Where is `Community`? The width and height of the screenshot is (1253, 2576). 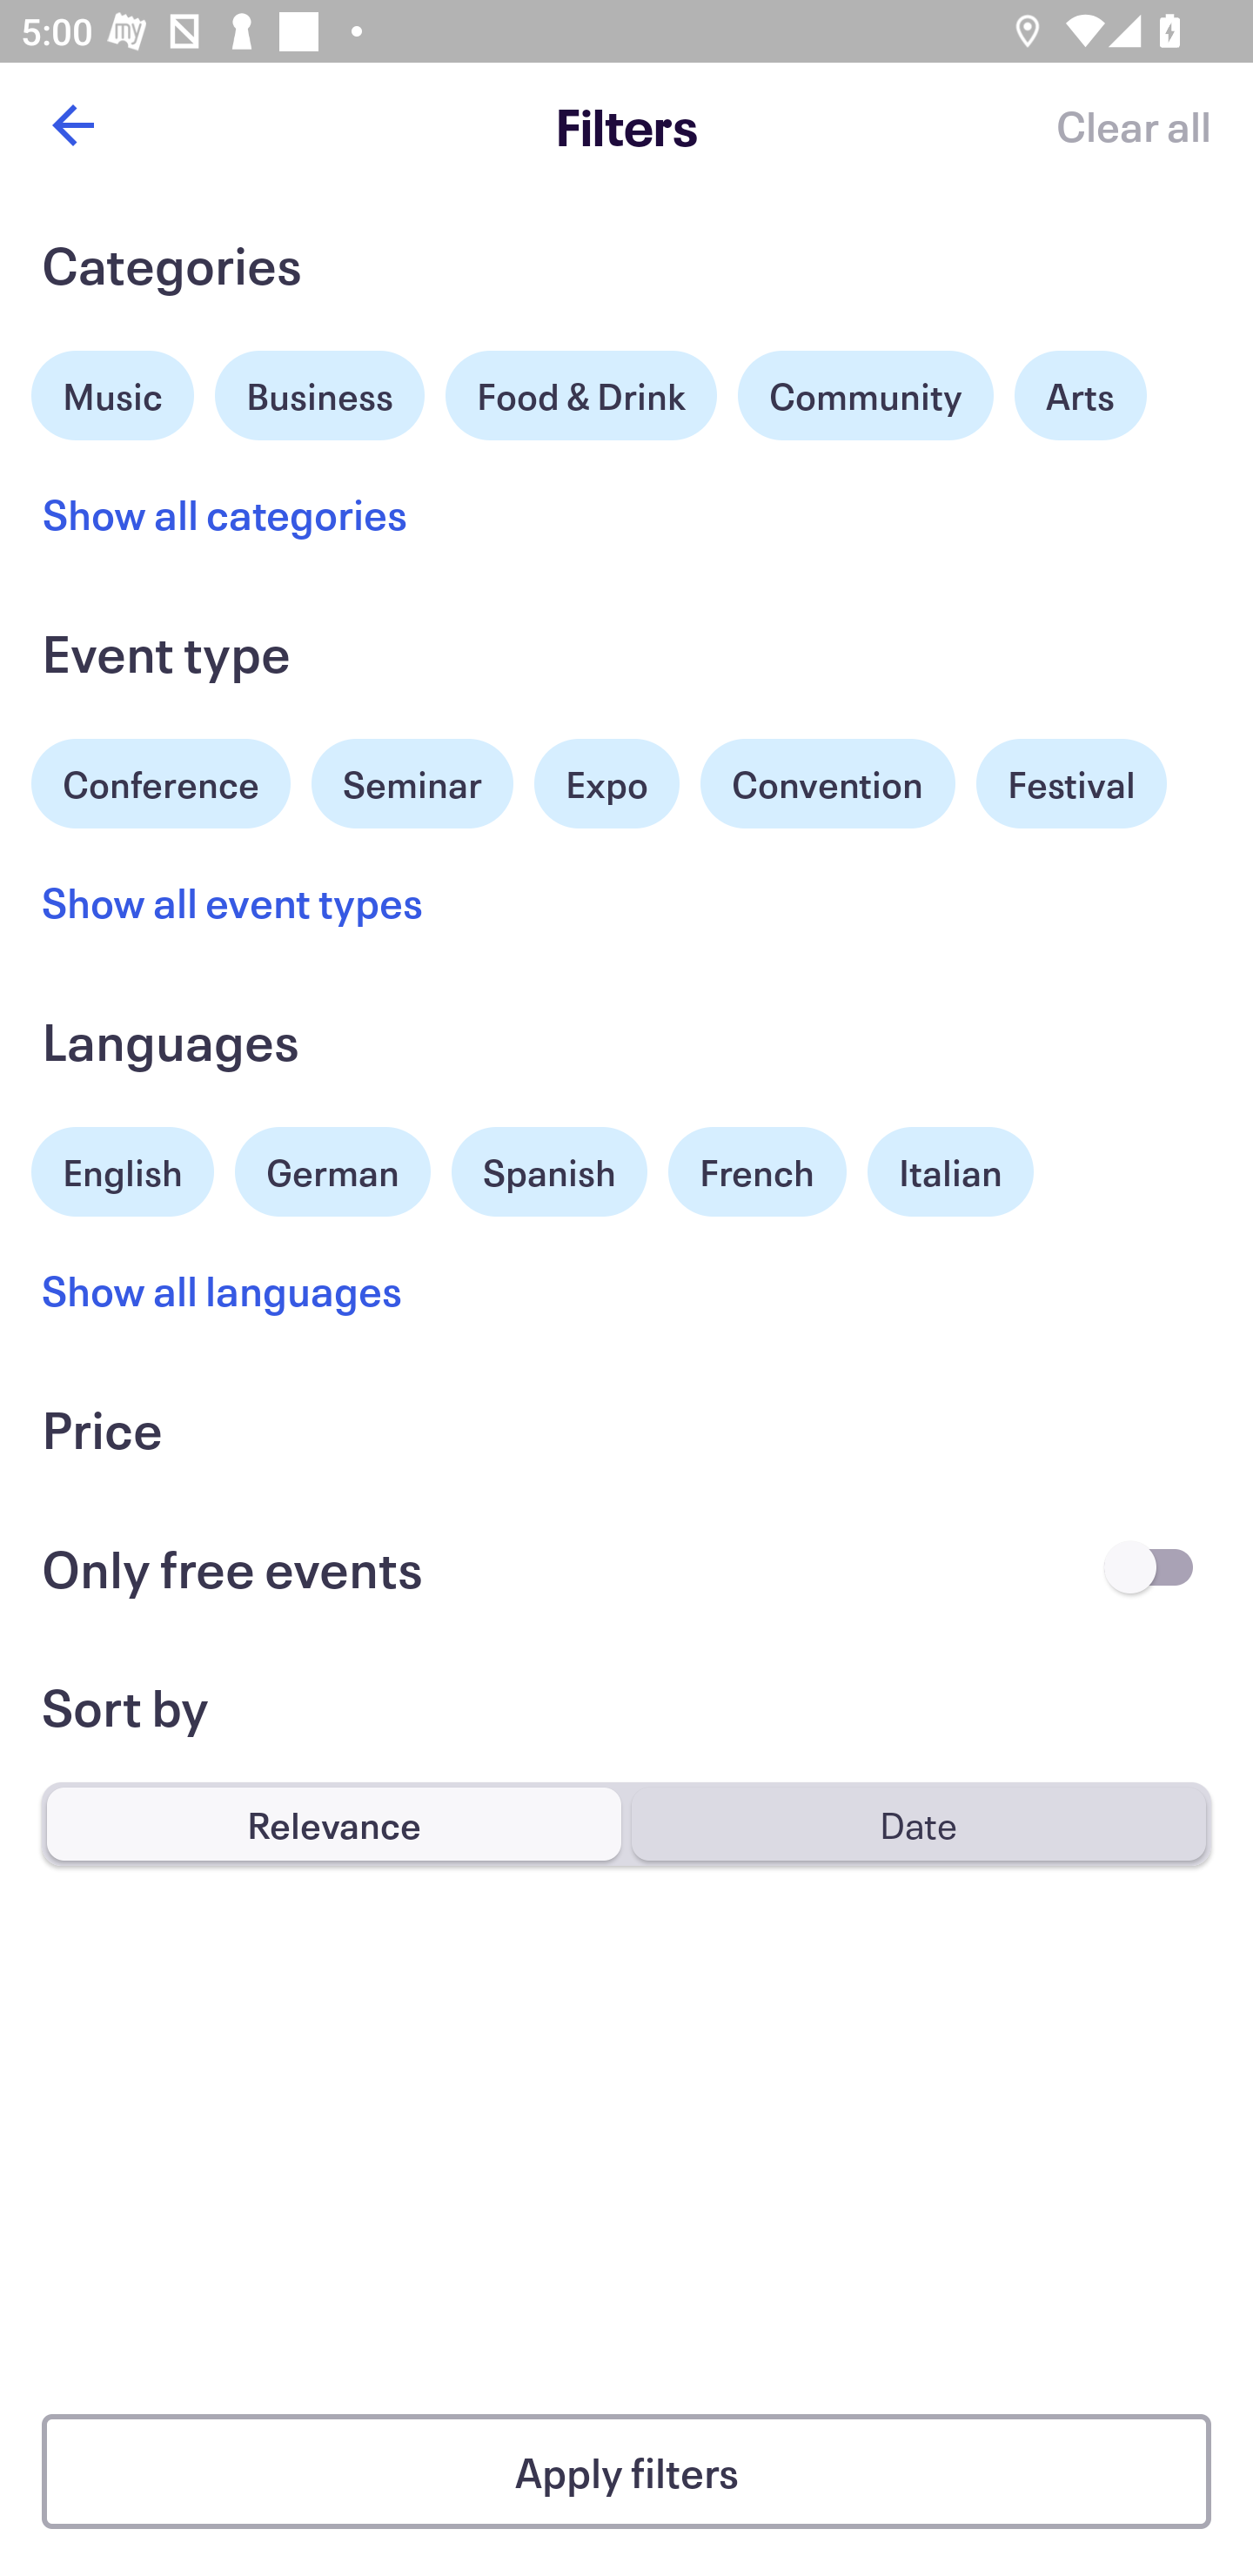 Community is located at coordinates (865, 395).